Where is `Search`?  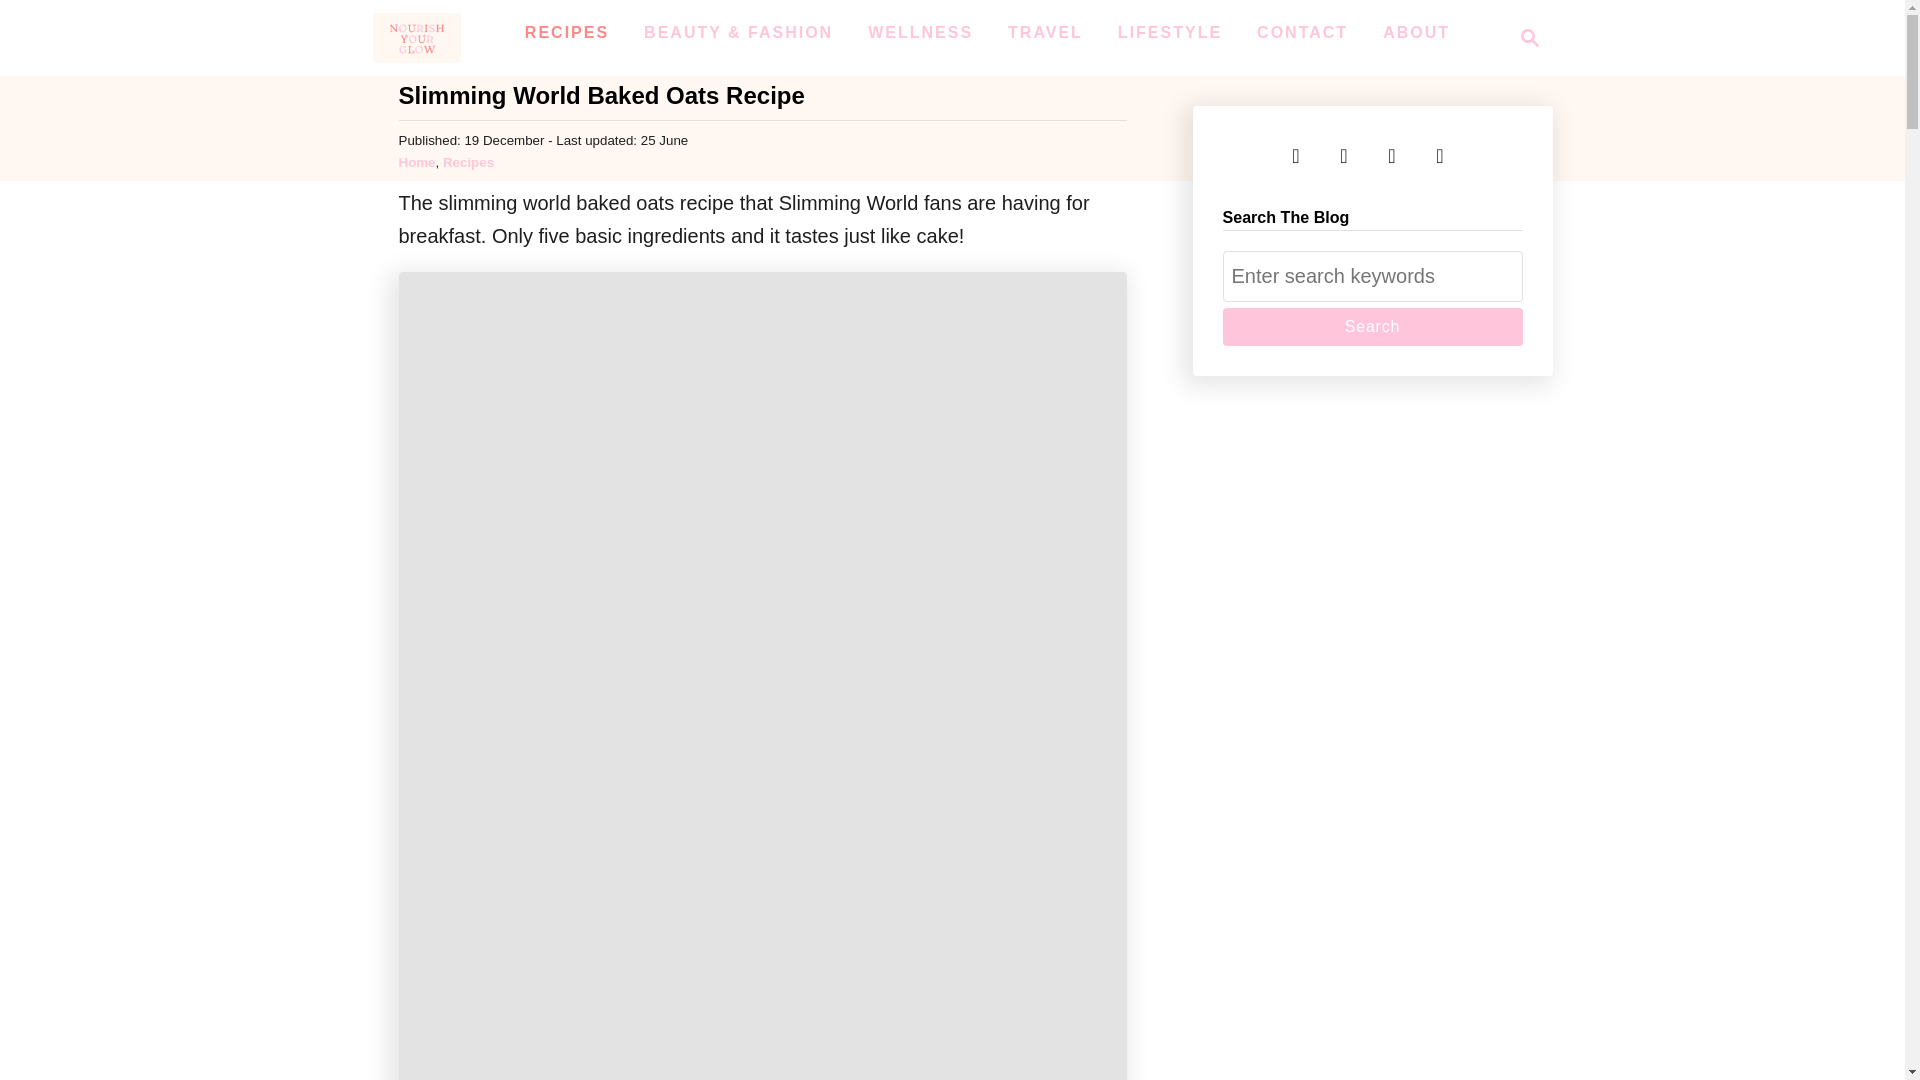 Search is located at coordinates (1392, 156).